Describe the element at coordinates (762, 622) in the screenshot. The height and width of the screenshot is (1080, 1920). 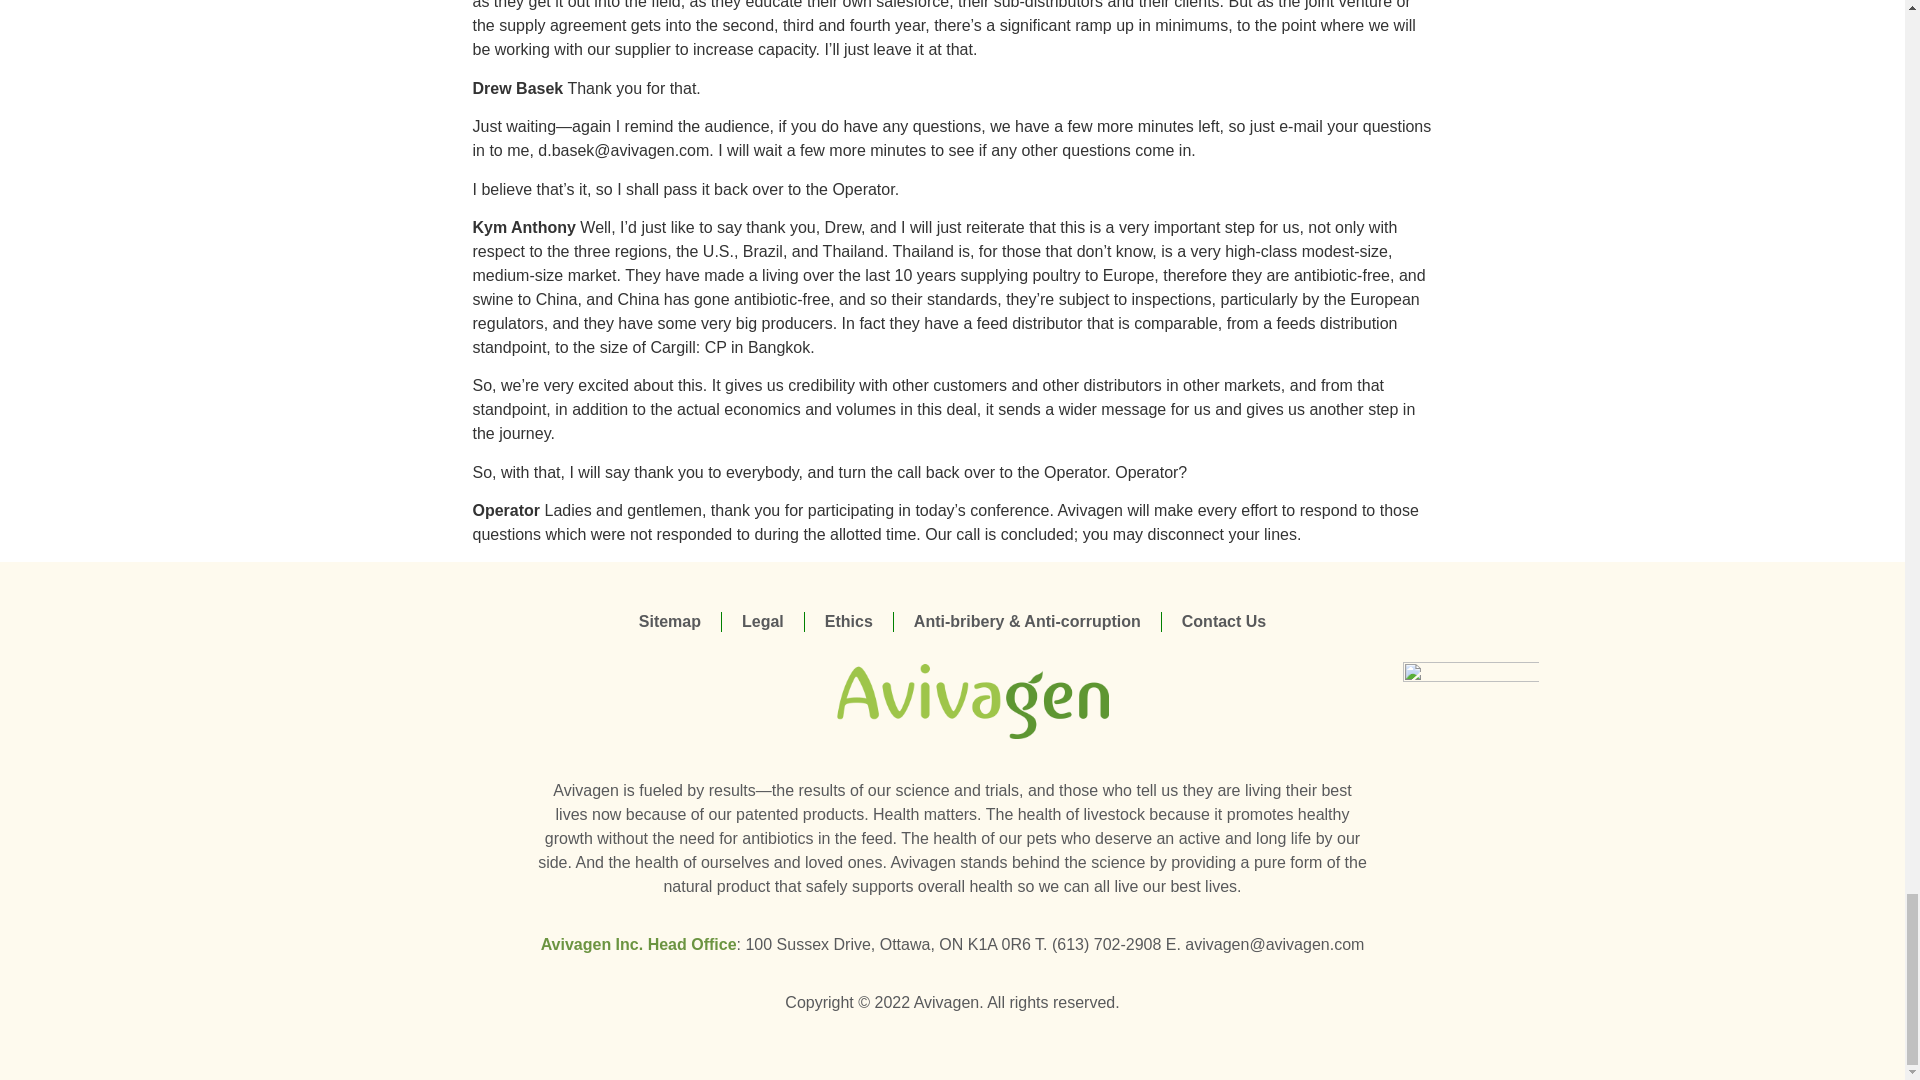
I see `Legal` at that location.